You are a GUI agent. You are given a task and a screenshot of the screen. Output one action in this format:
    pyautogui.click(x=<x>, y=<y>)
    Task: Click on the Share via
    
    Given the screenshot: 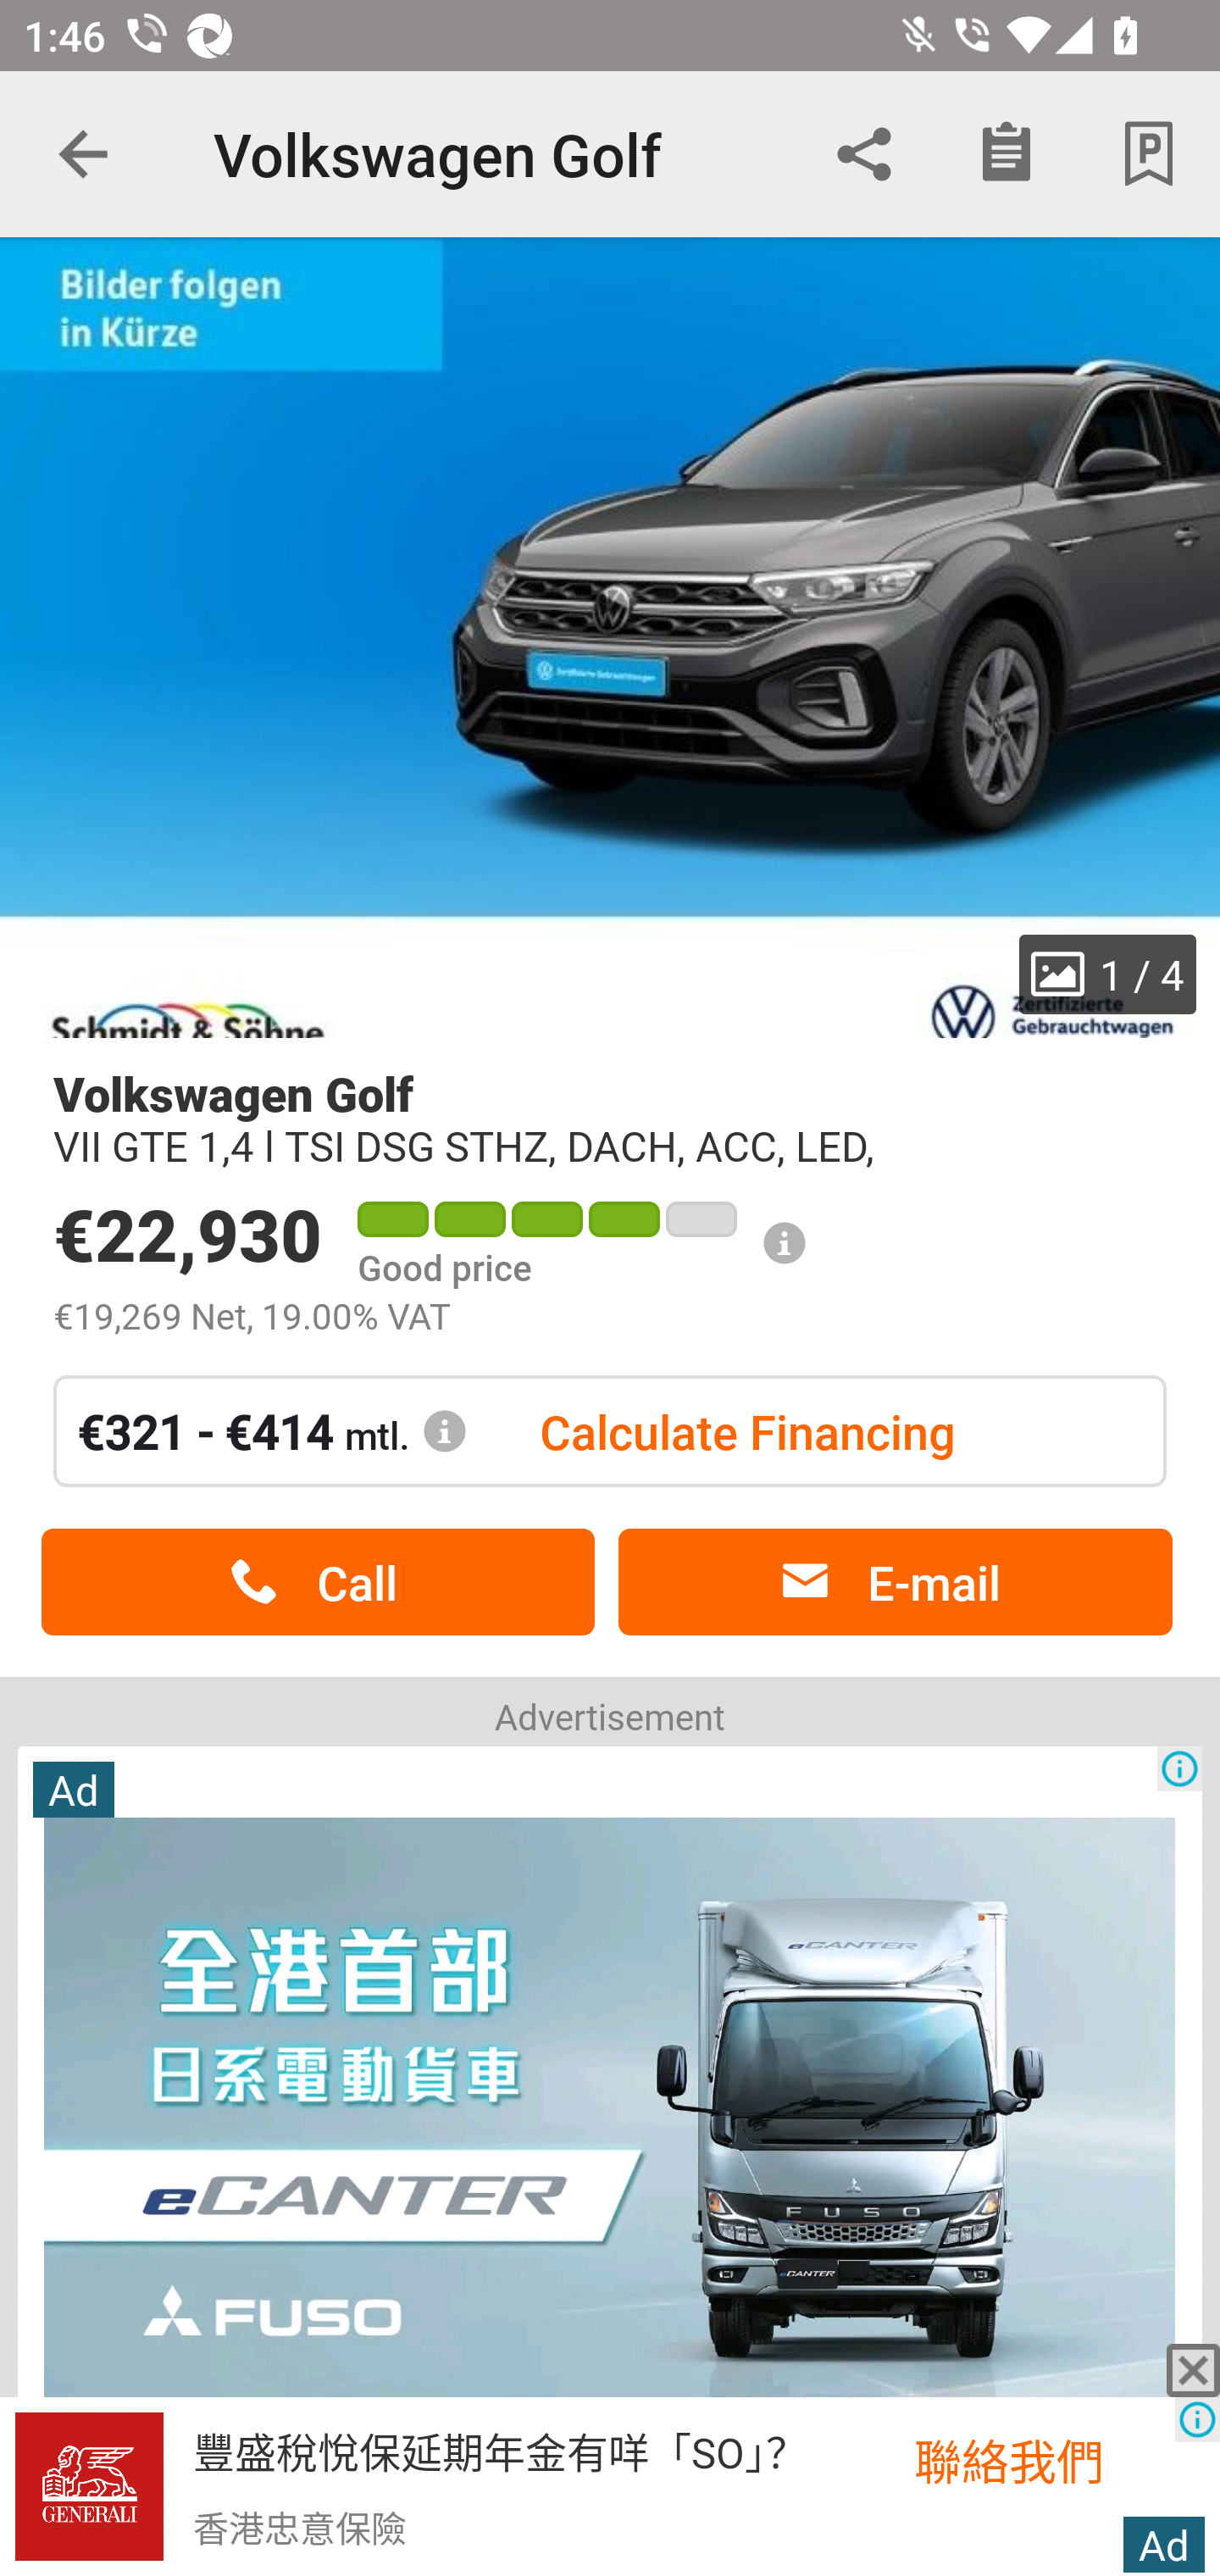 What is the action you would take?
    pyautogui.click(x=864, y=154)
    